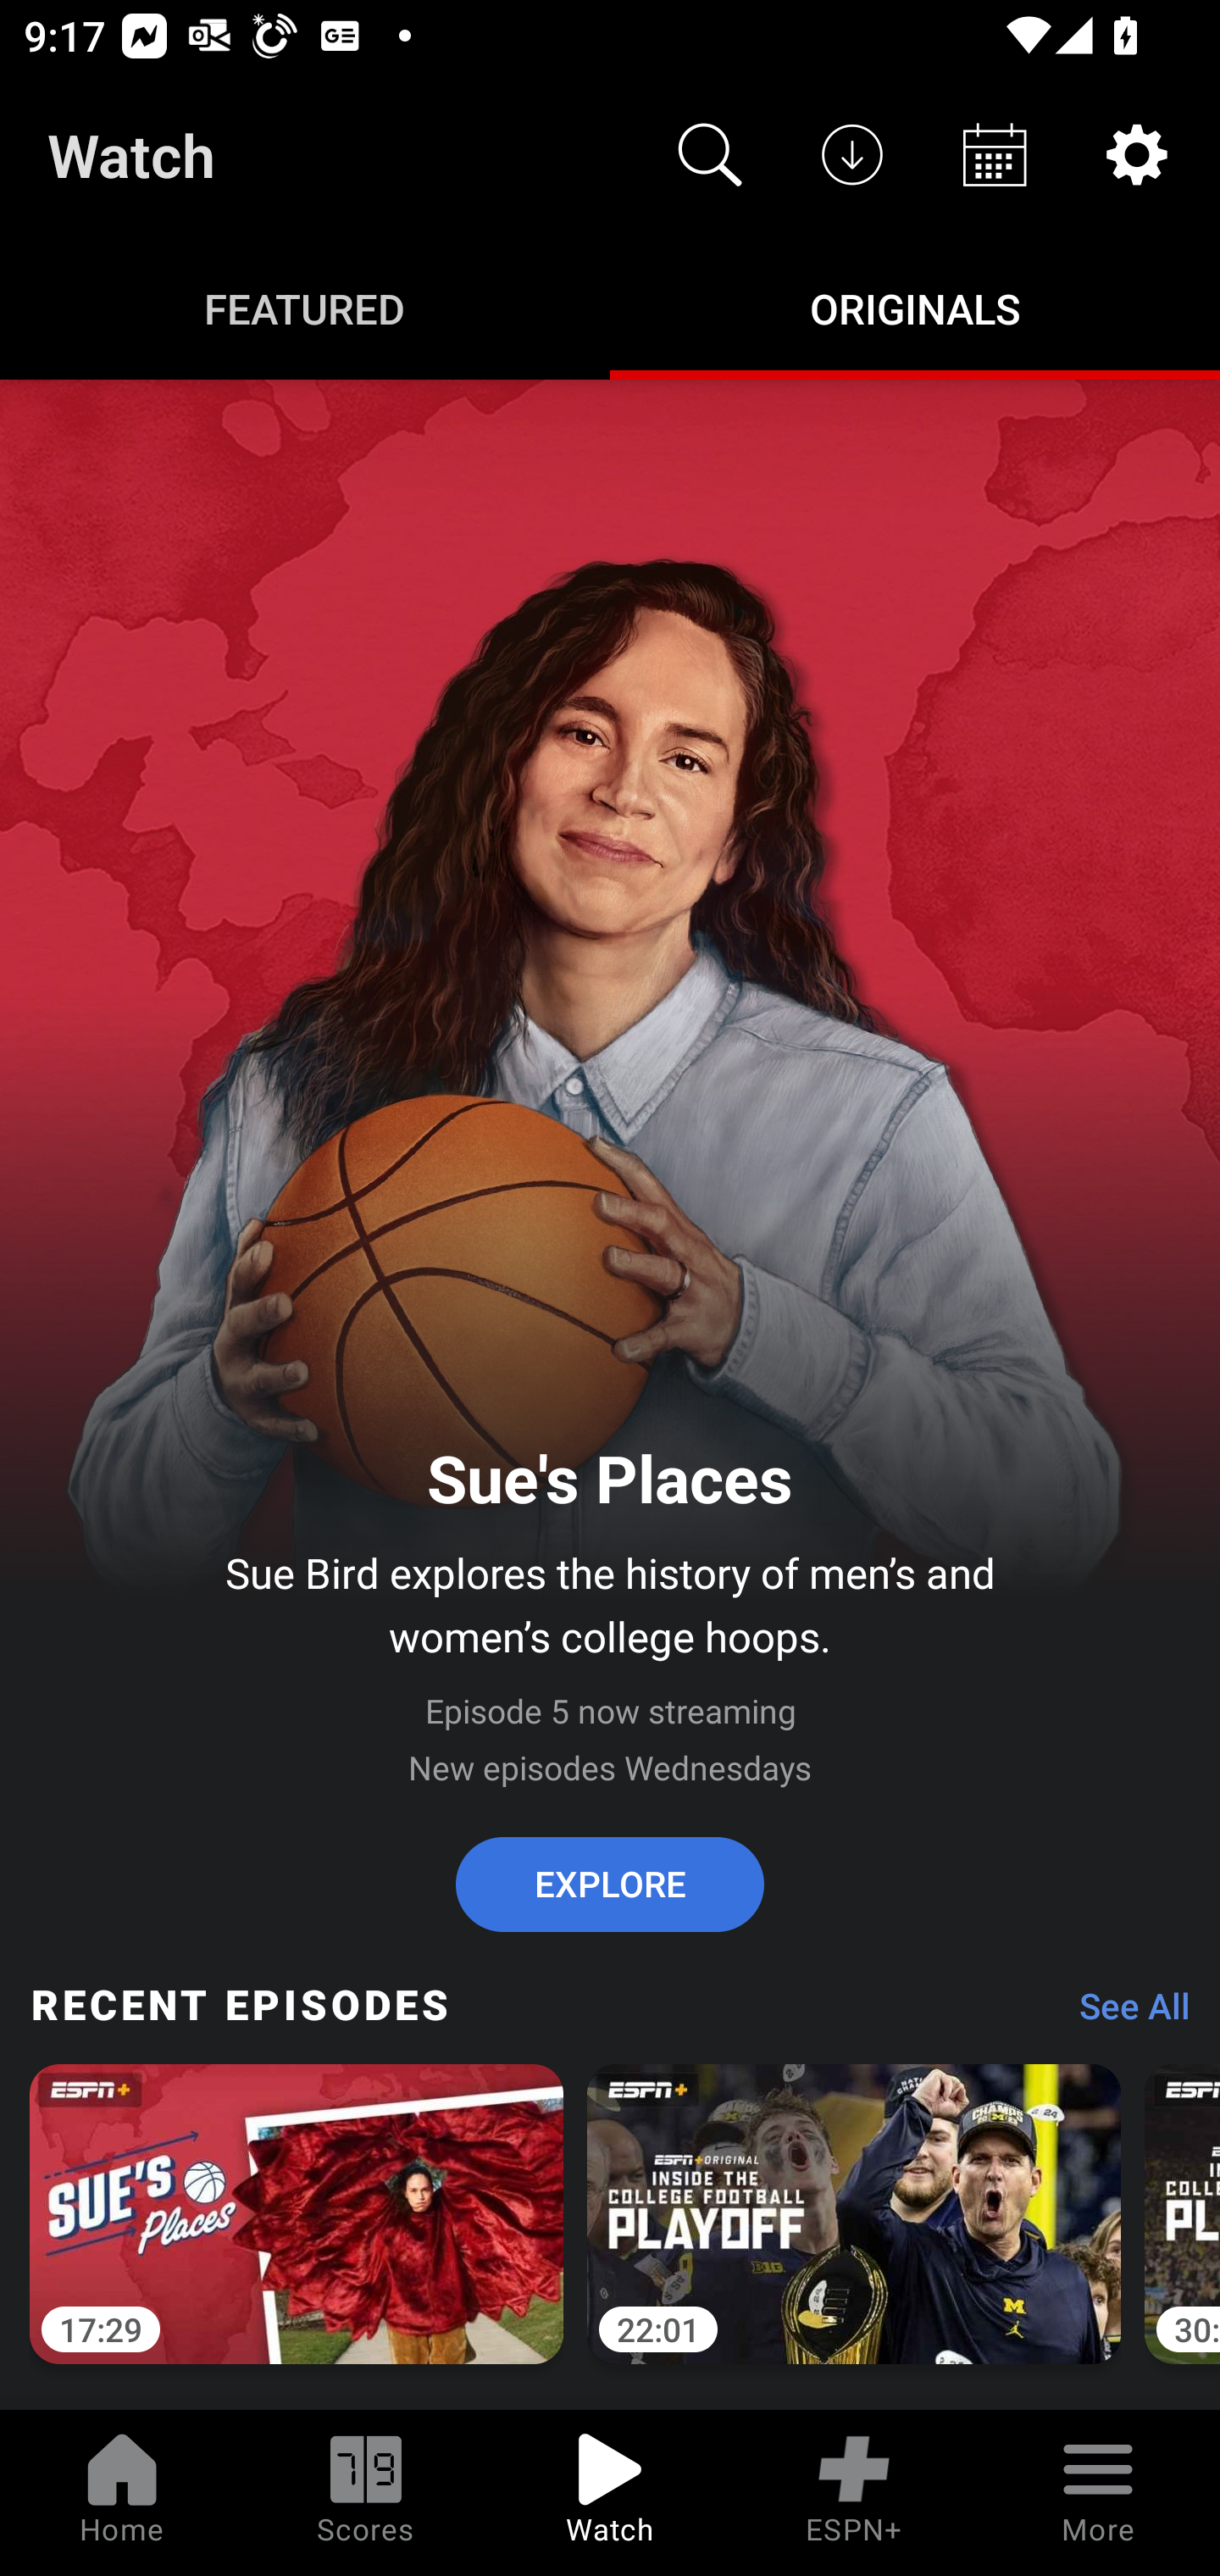 Image resolution: width=1220 pixels, height=2576 pixels. What do you see at coordinates (852, 154) in the screenshot?
I see `Downloads` at bounding box center [852, 154].